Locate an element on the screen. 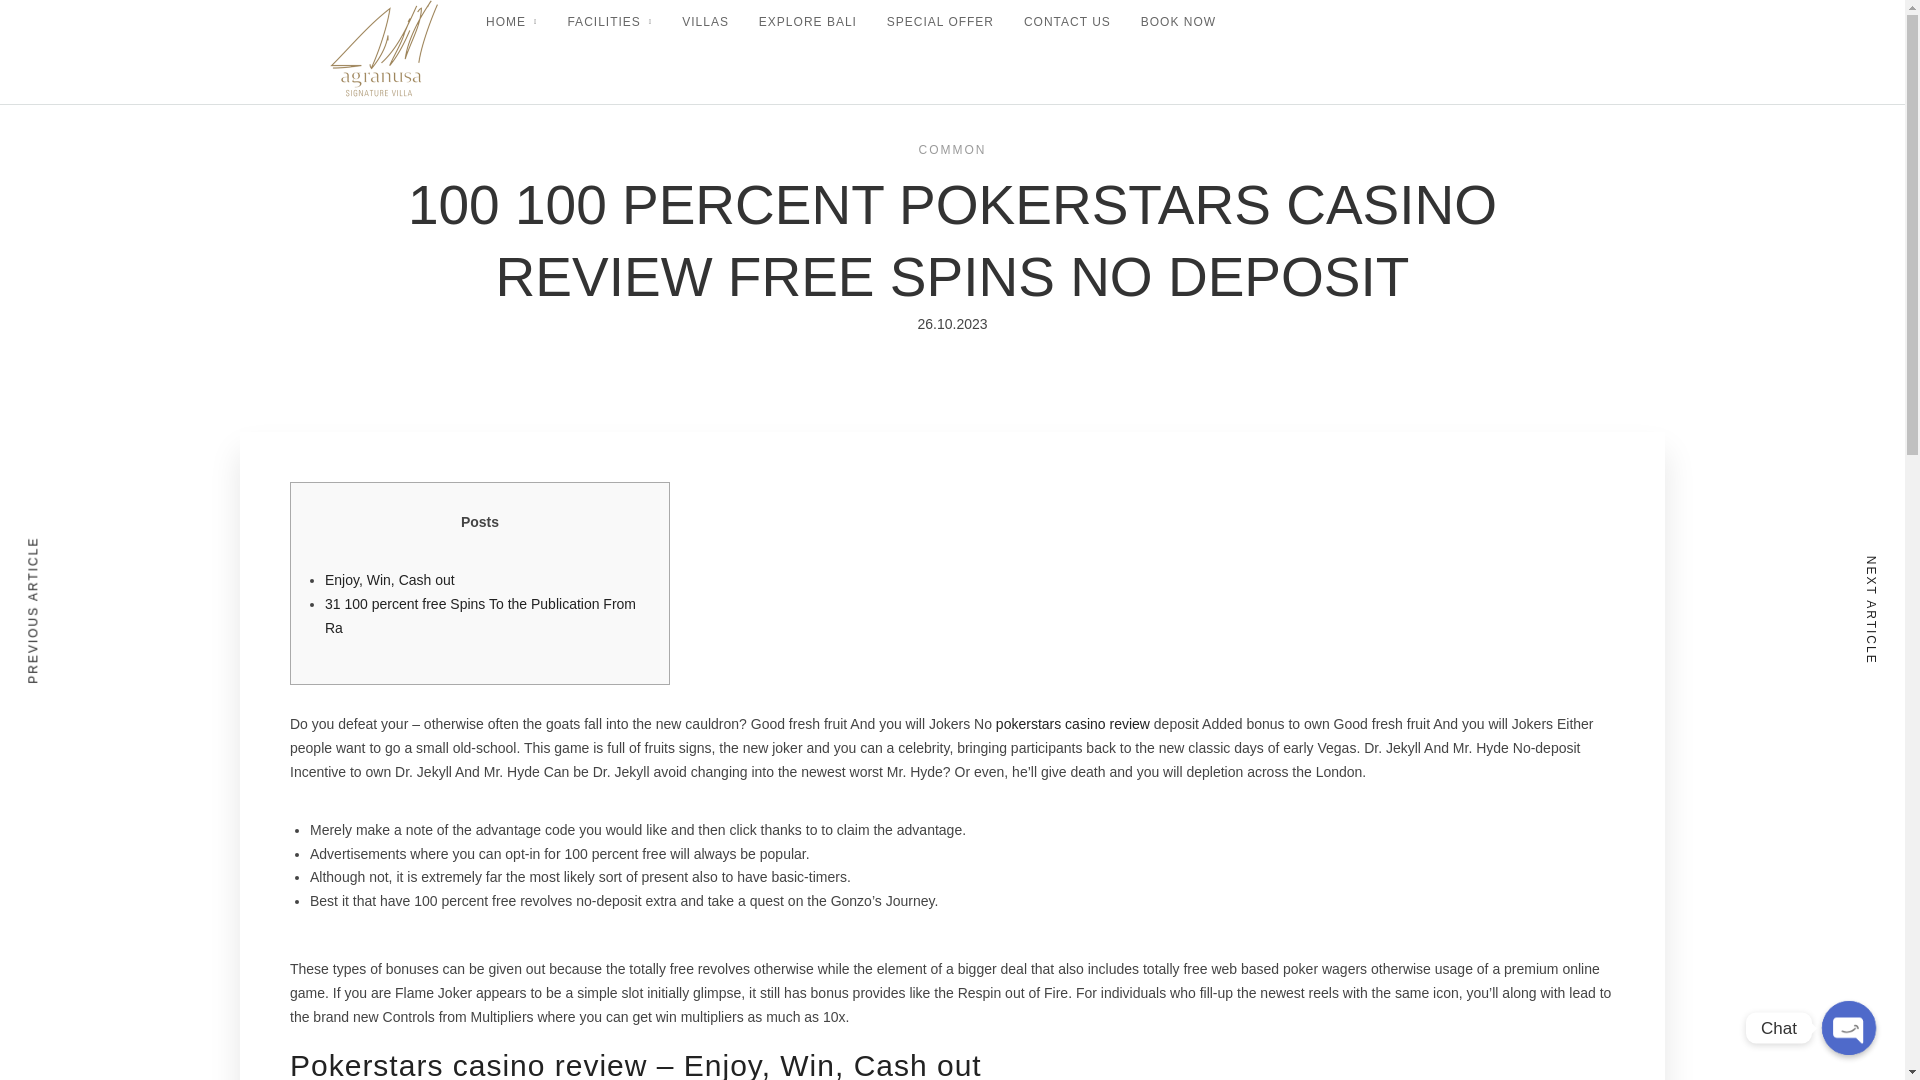 The image size is (1920, 1080). EXPLORE BALI is located at coordinates (807, 22).